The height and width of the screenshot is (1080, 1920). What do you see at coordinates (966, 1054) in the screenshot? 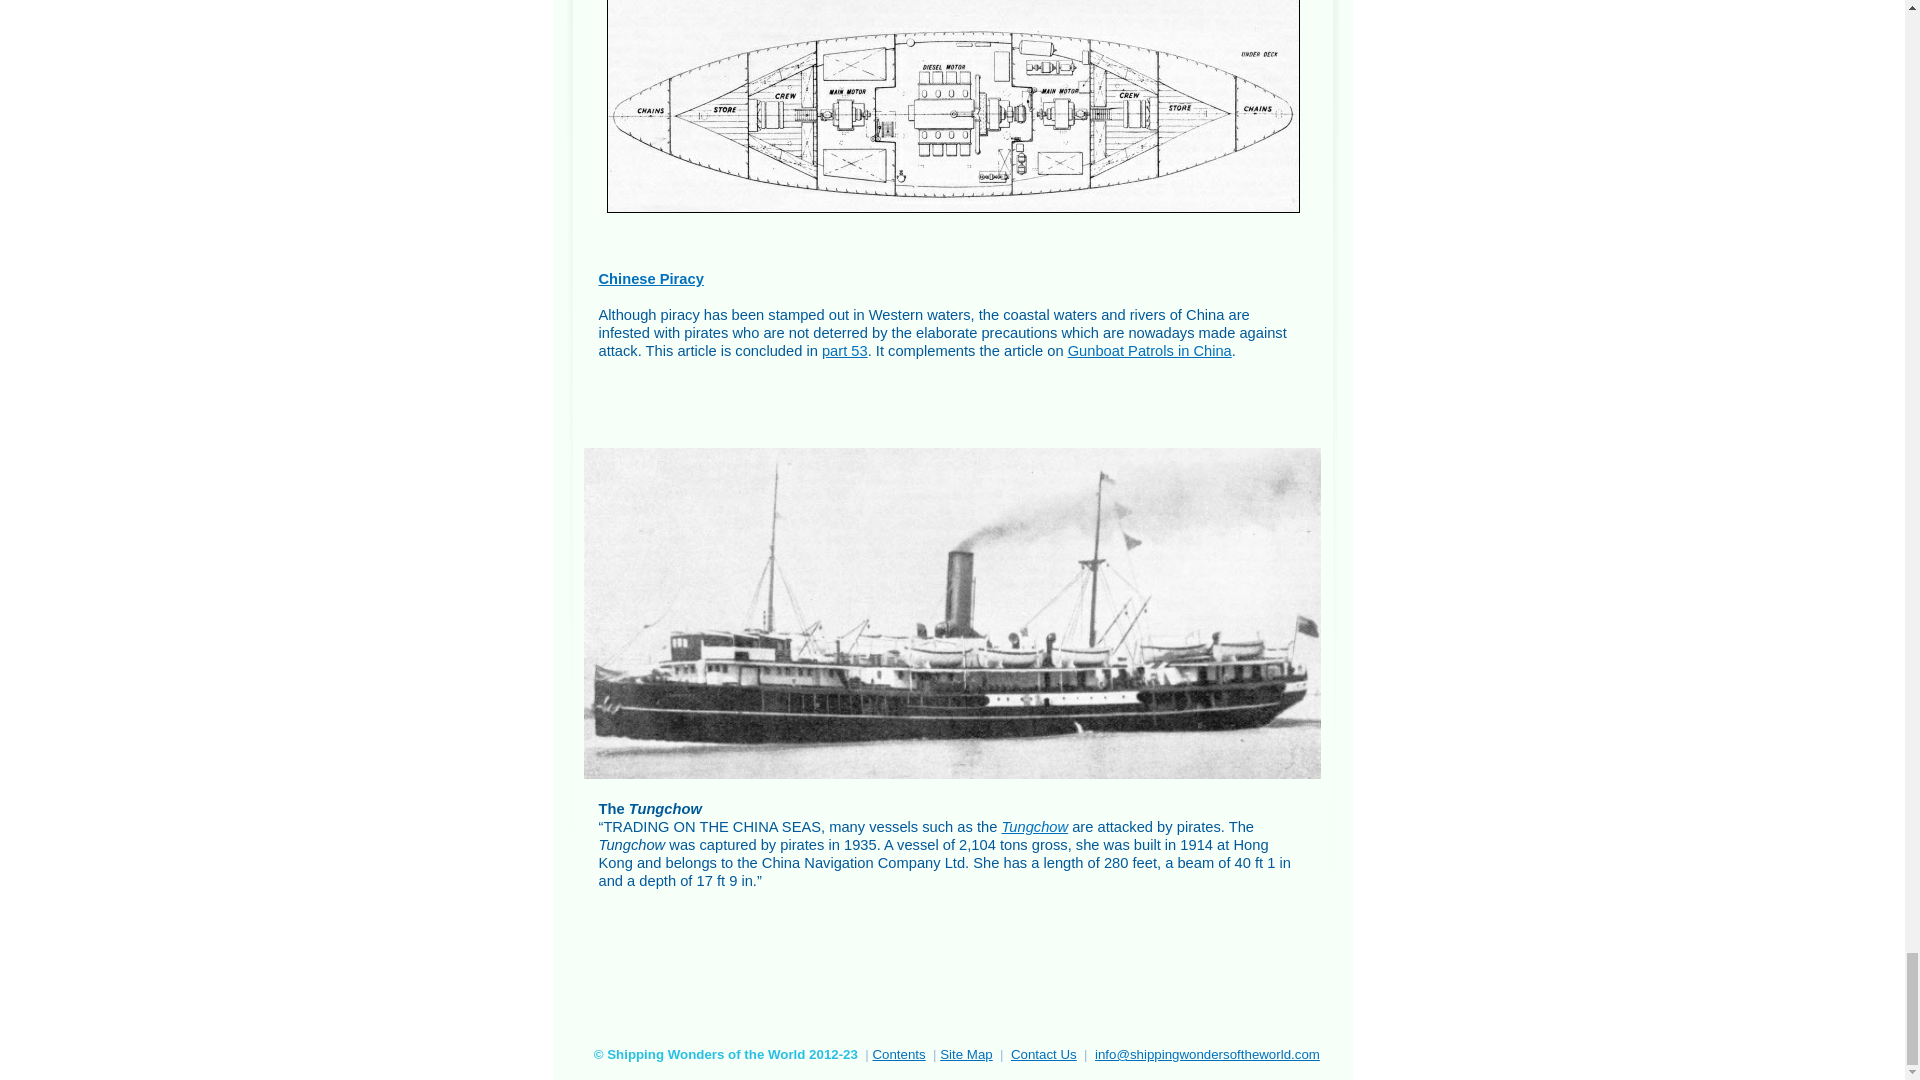
I see `Site Map` at bounding box center [966, 1054].